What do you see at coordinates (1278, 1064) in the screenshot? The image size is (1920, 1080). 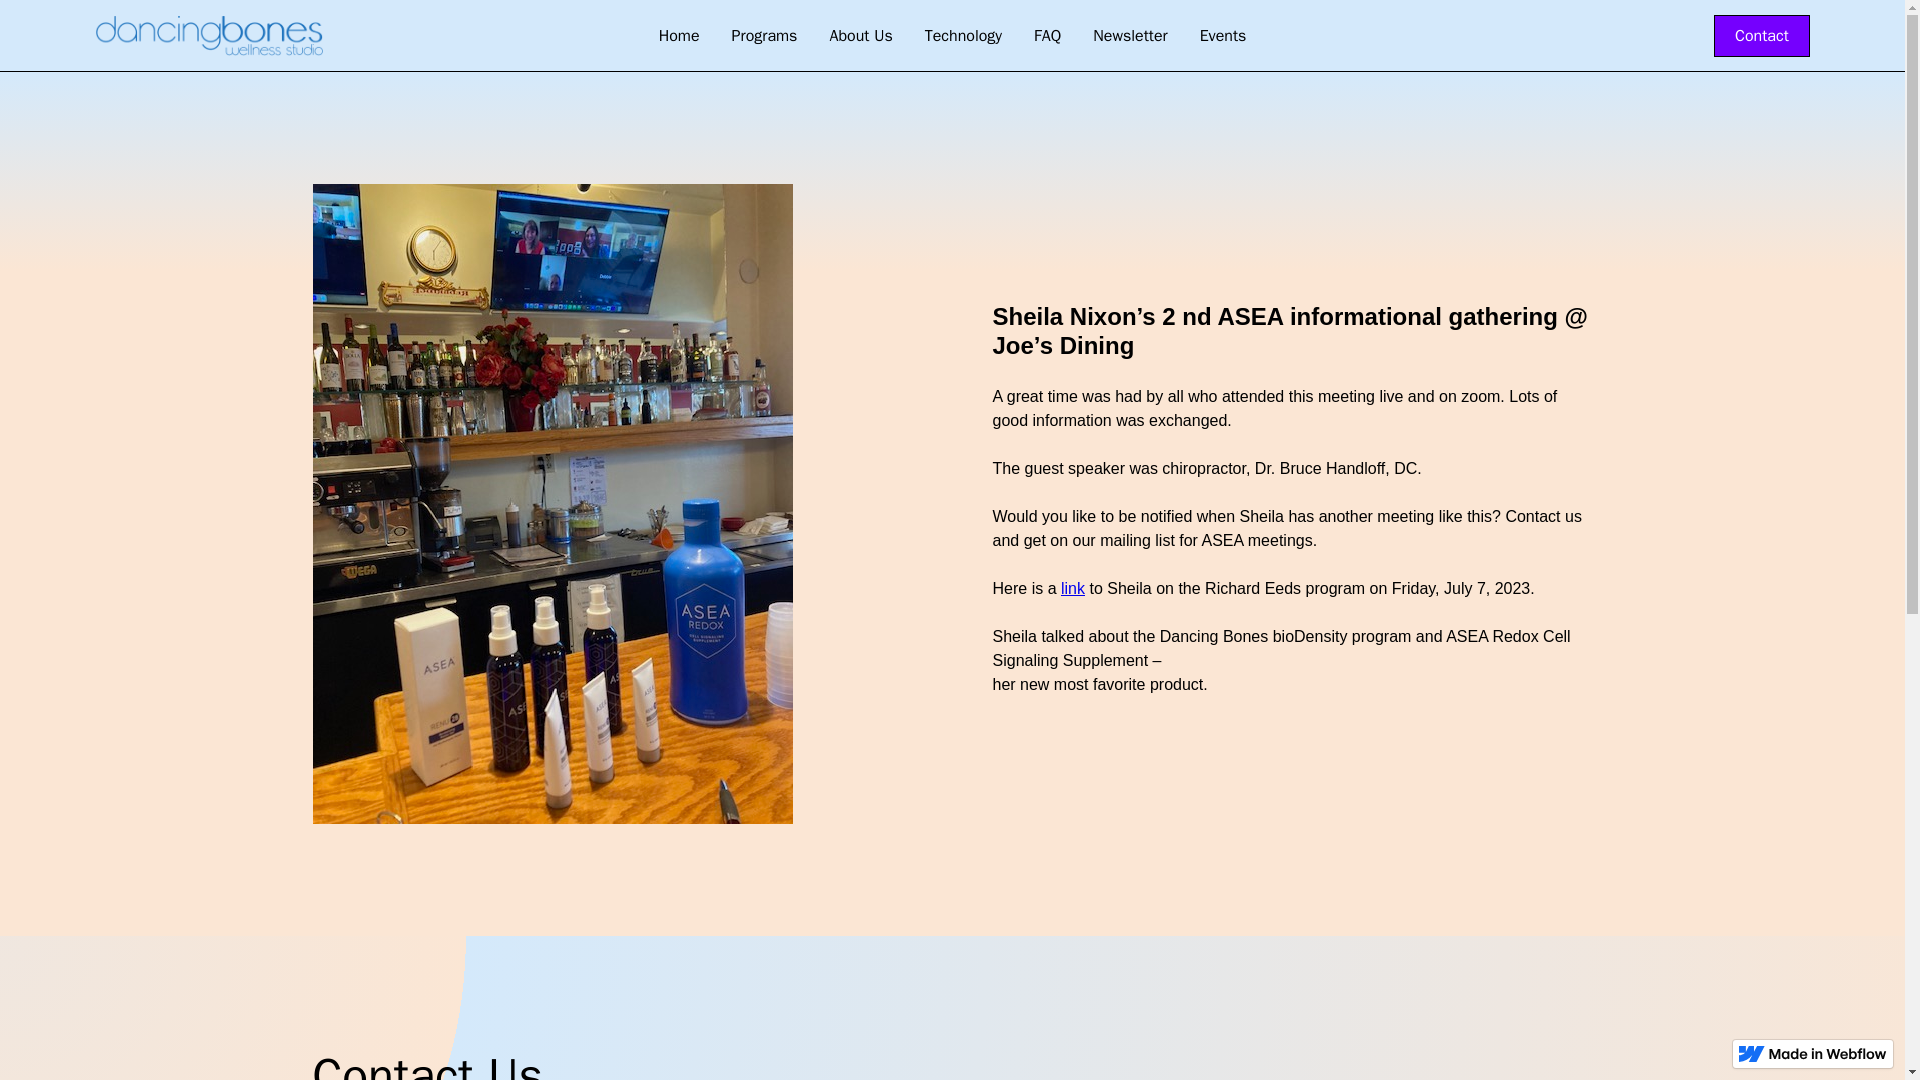 I see `DancingBones` at bounding box center [1278, 1064].